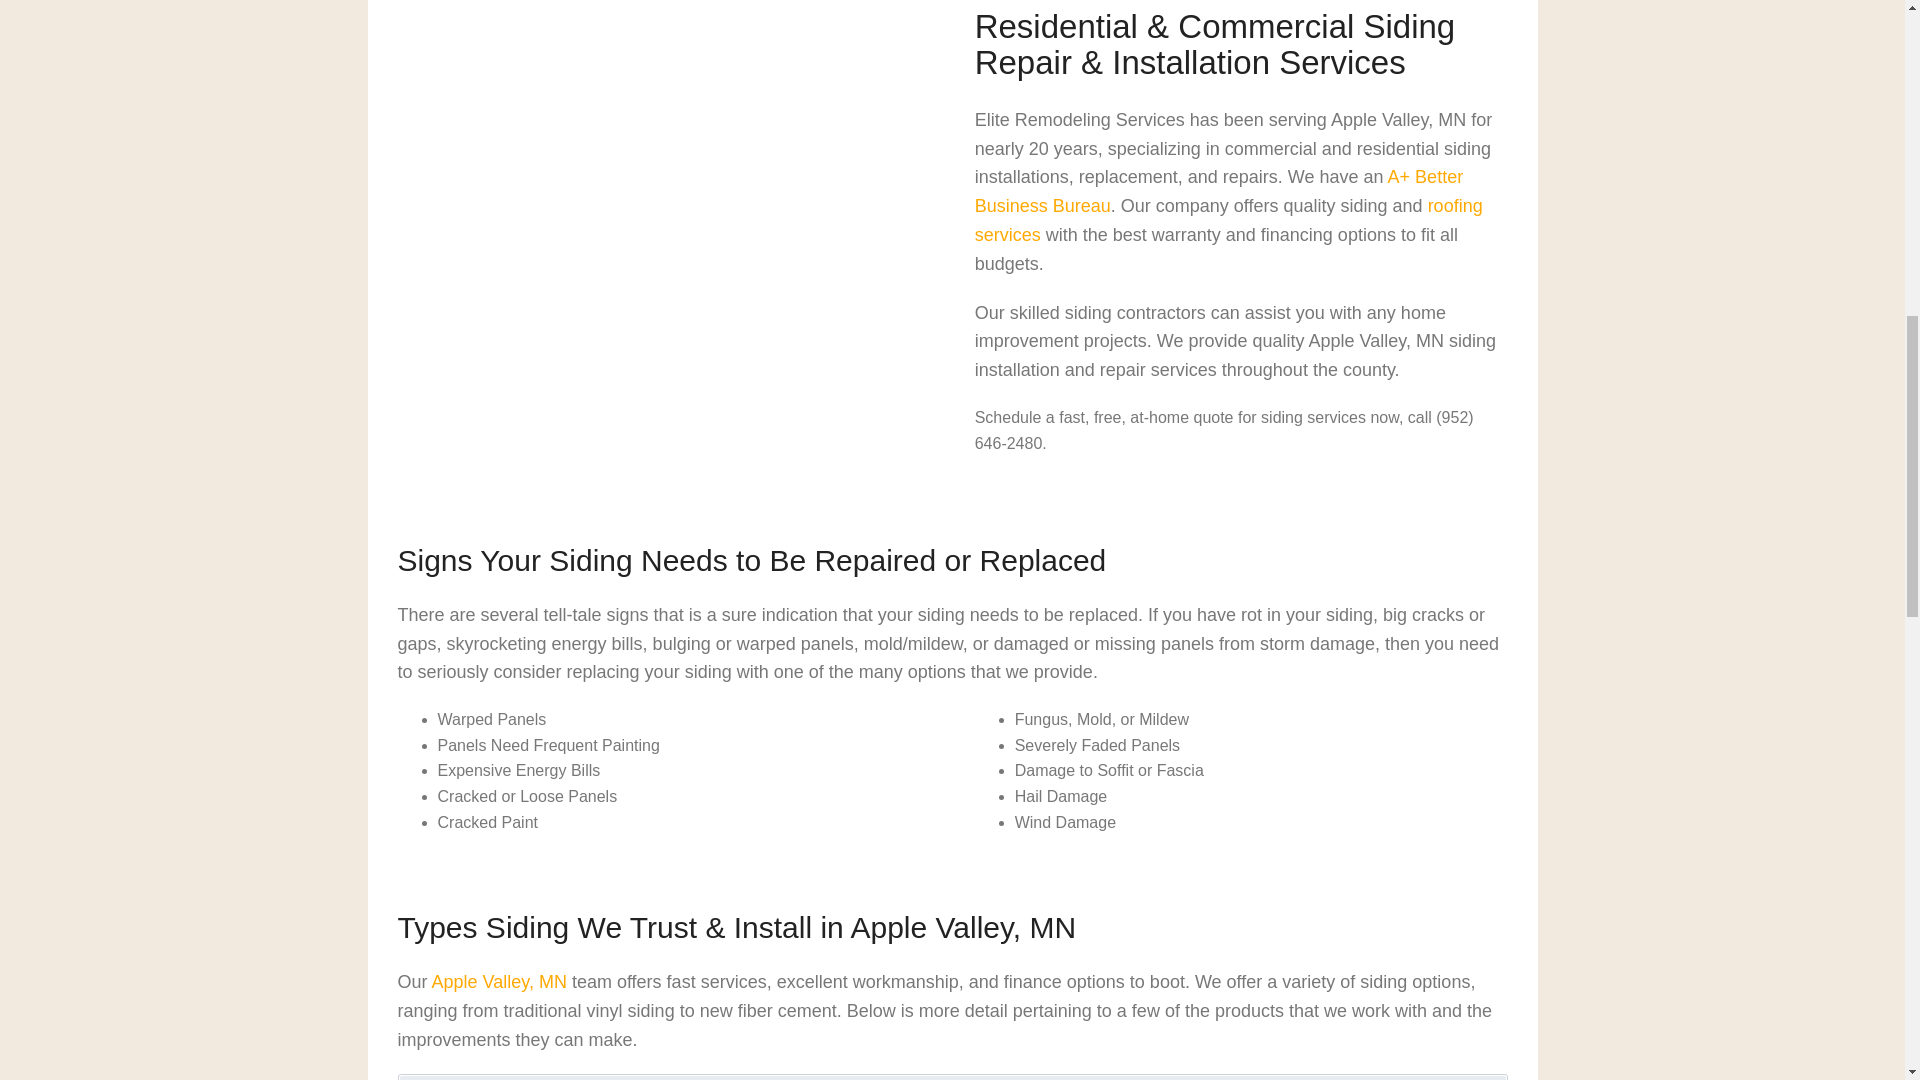 The width and height of the screenshot is (1920, 1080). Describe the element at coordinates (499, 982) in the screenshot. I see `Apple Valley, MN` at that location.